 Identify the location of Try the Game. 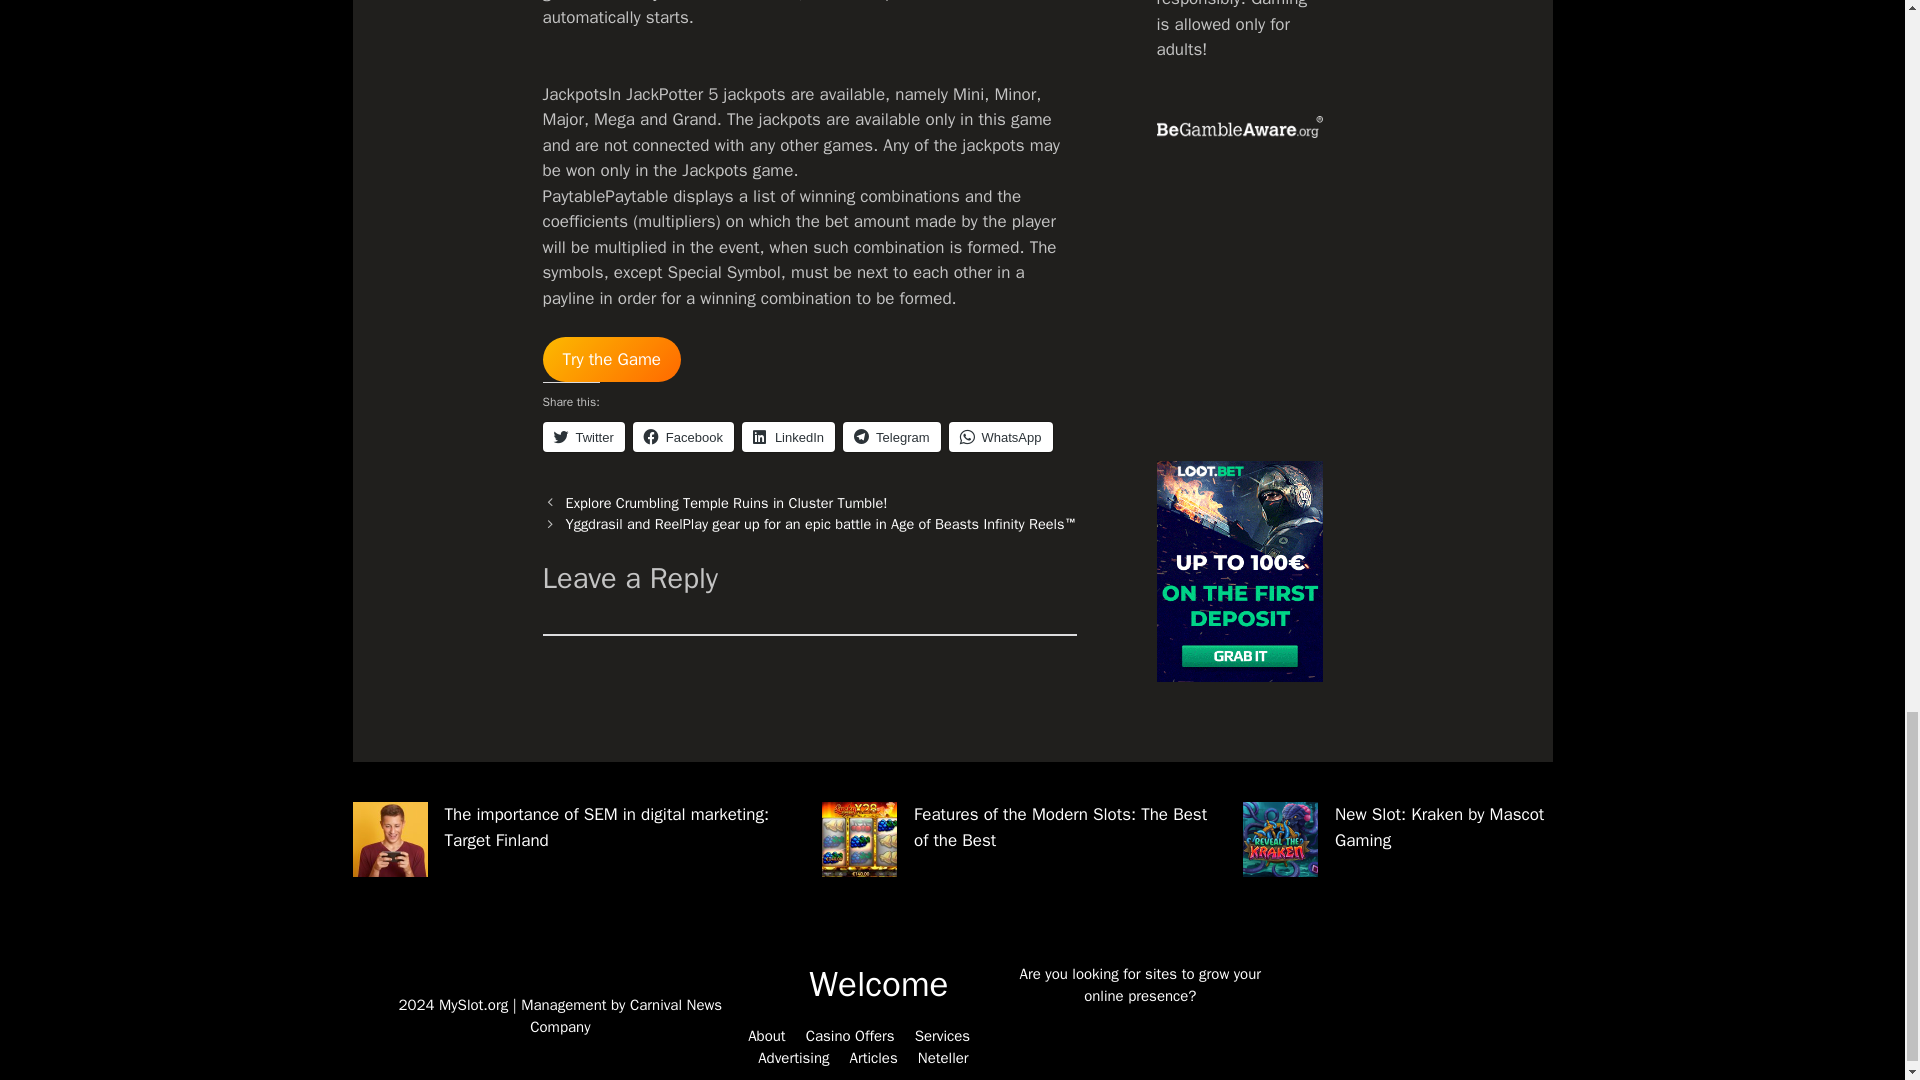
(610, 360).